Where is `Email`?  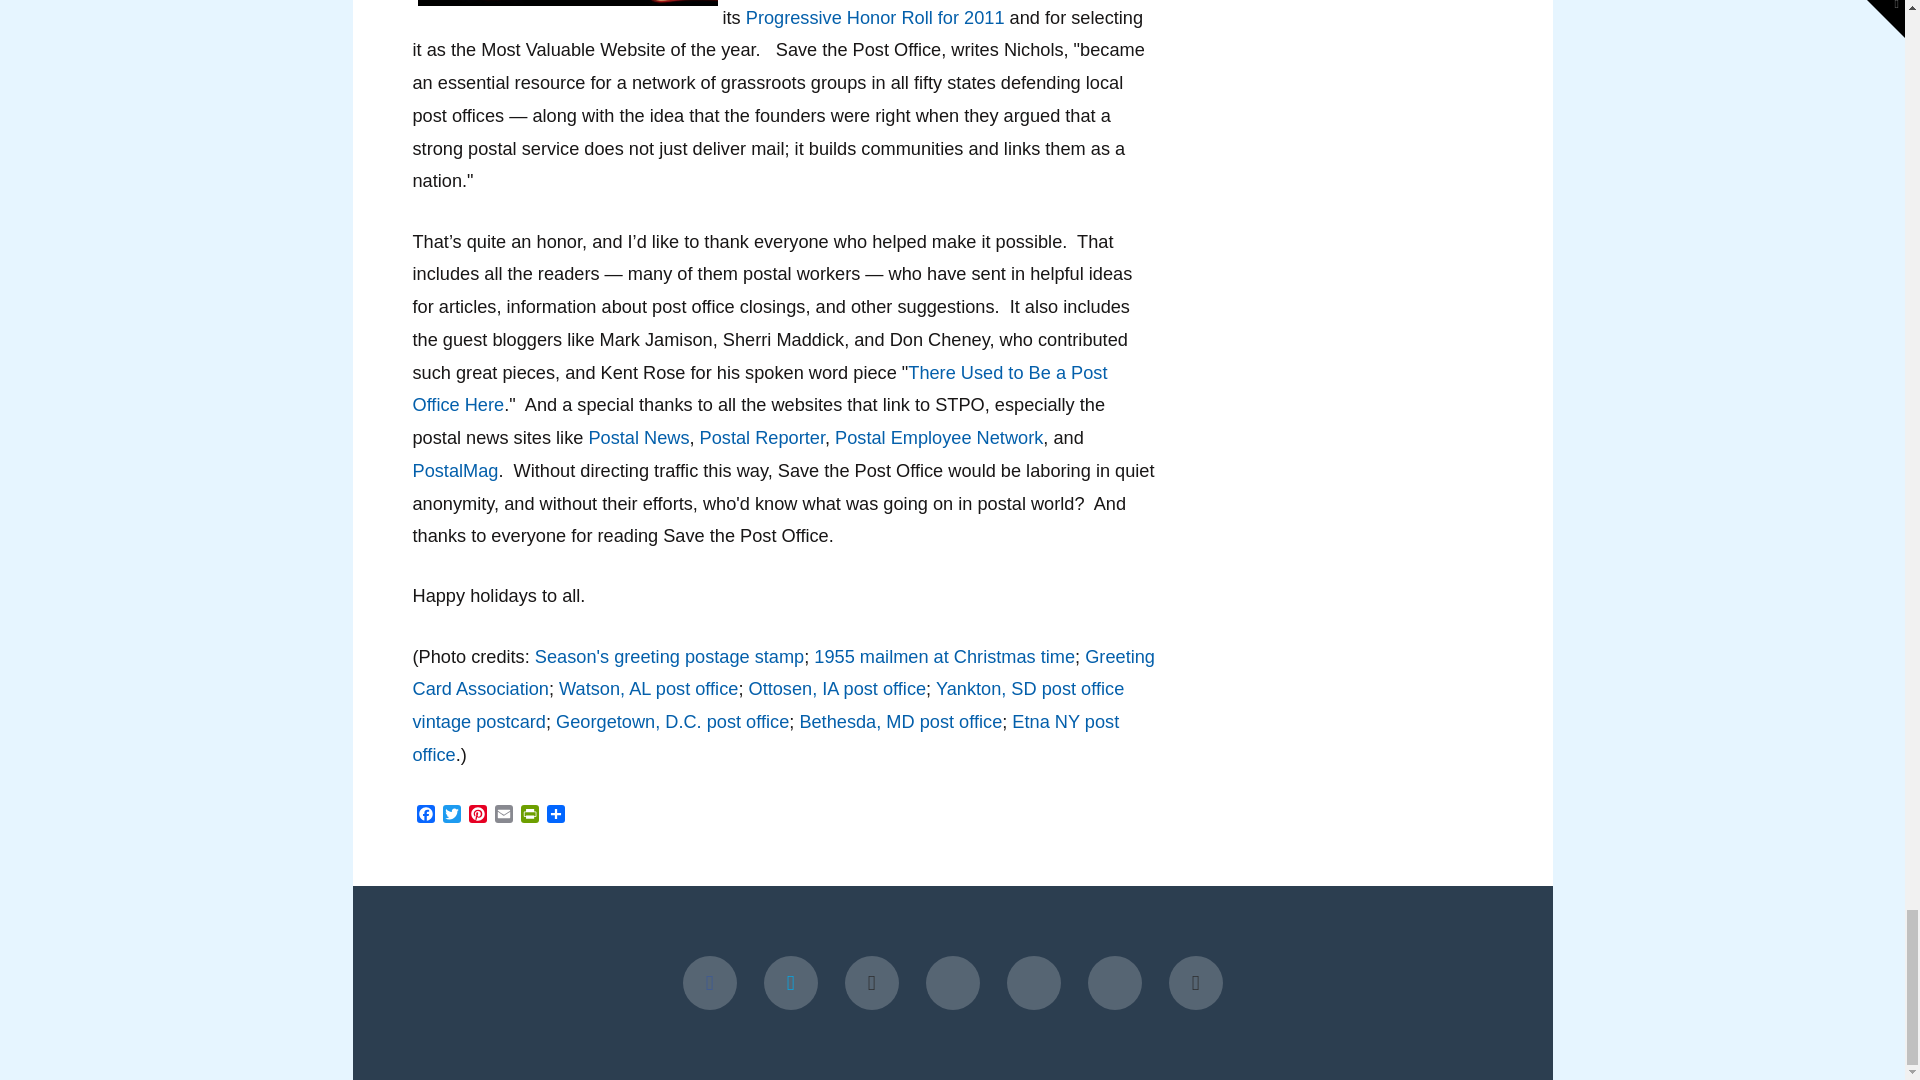 Email is located at coordinates (502, 816).